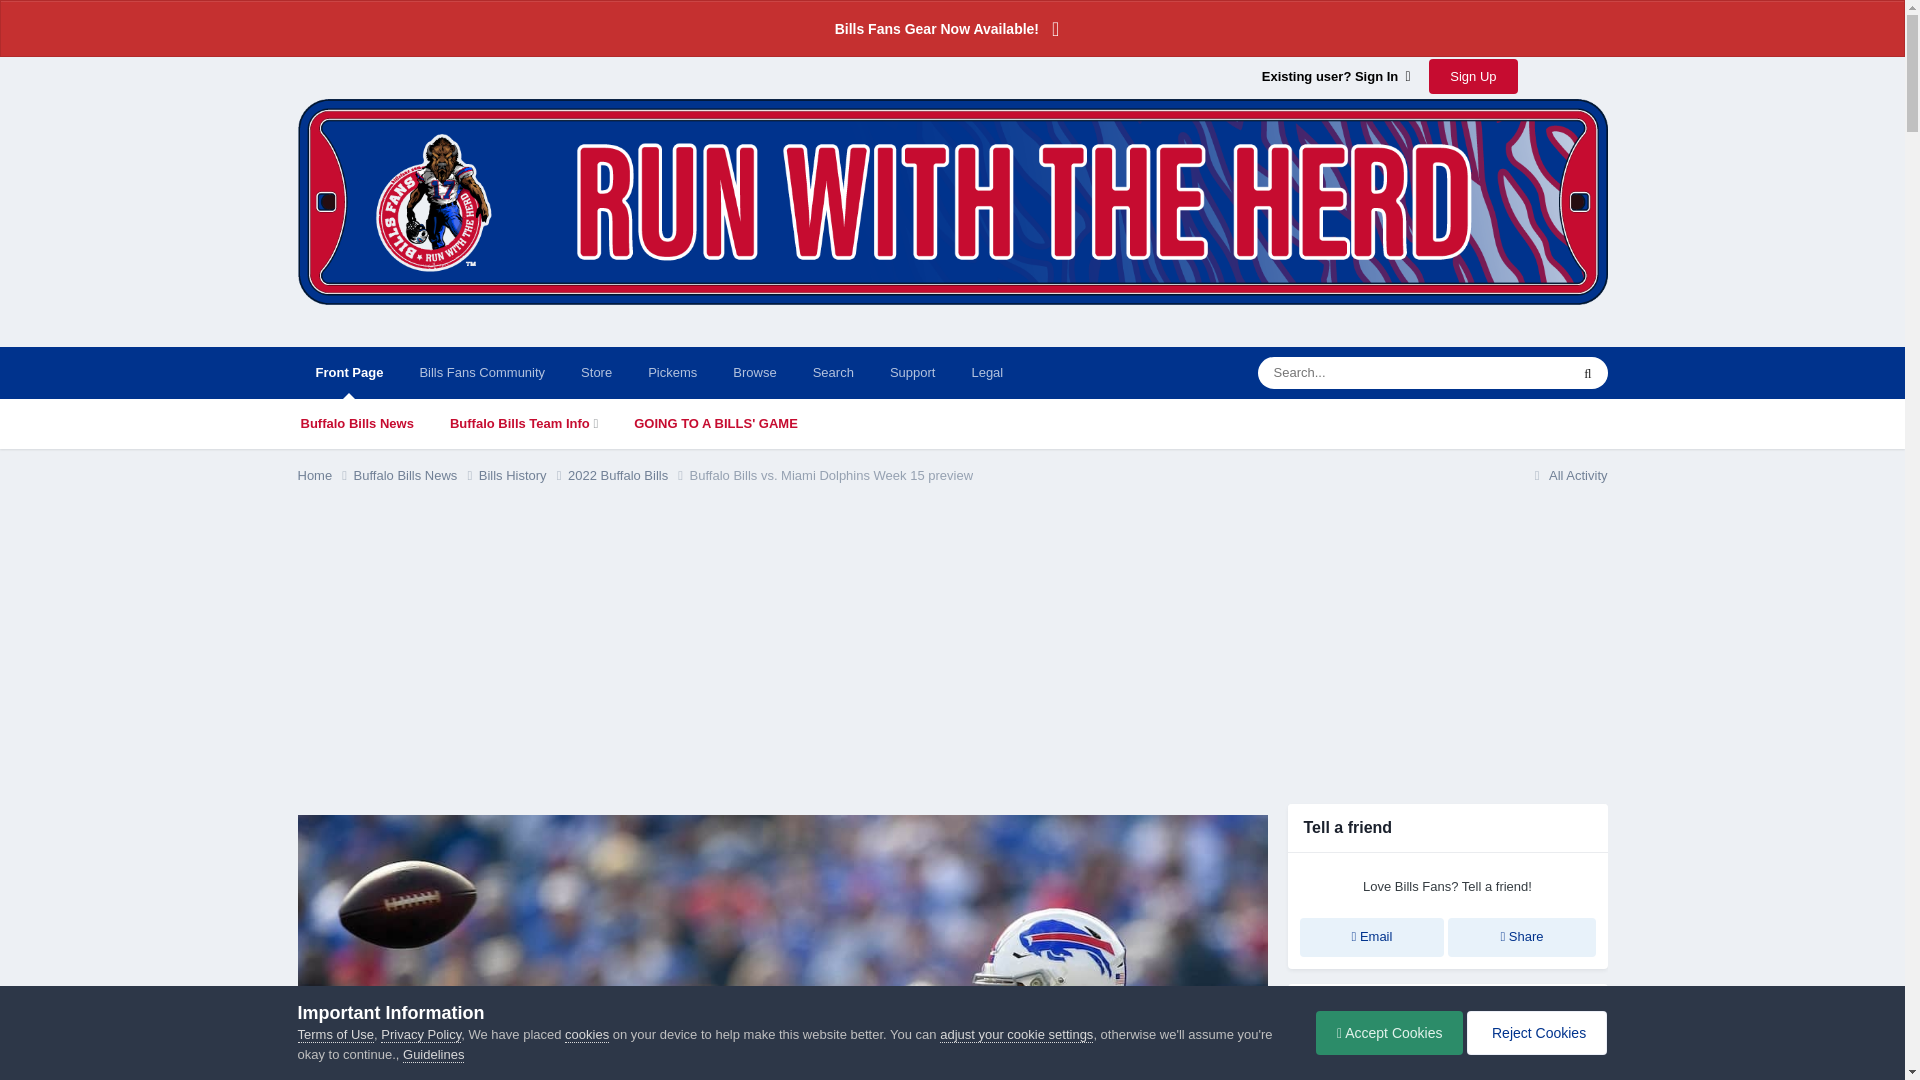 This screenshot has width=1920, height=1080. I want to click on Buffalo Bills News, so click(356, 424).